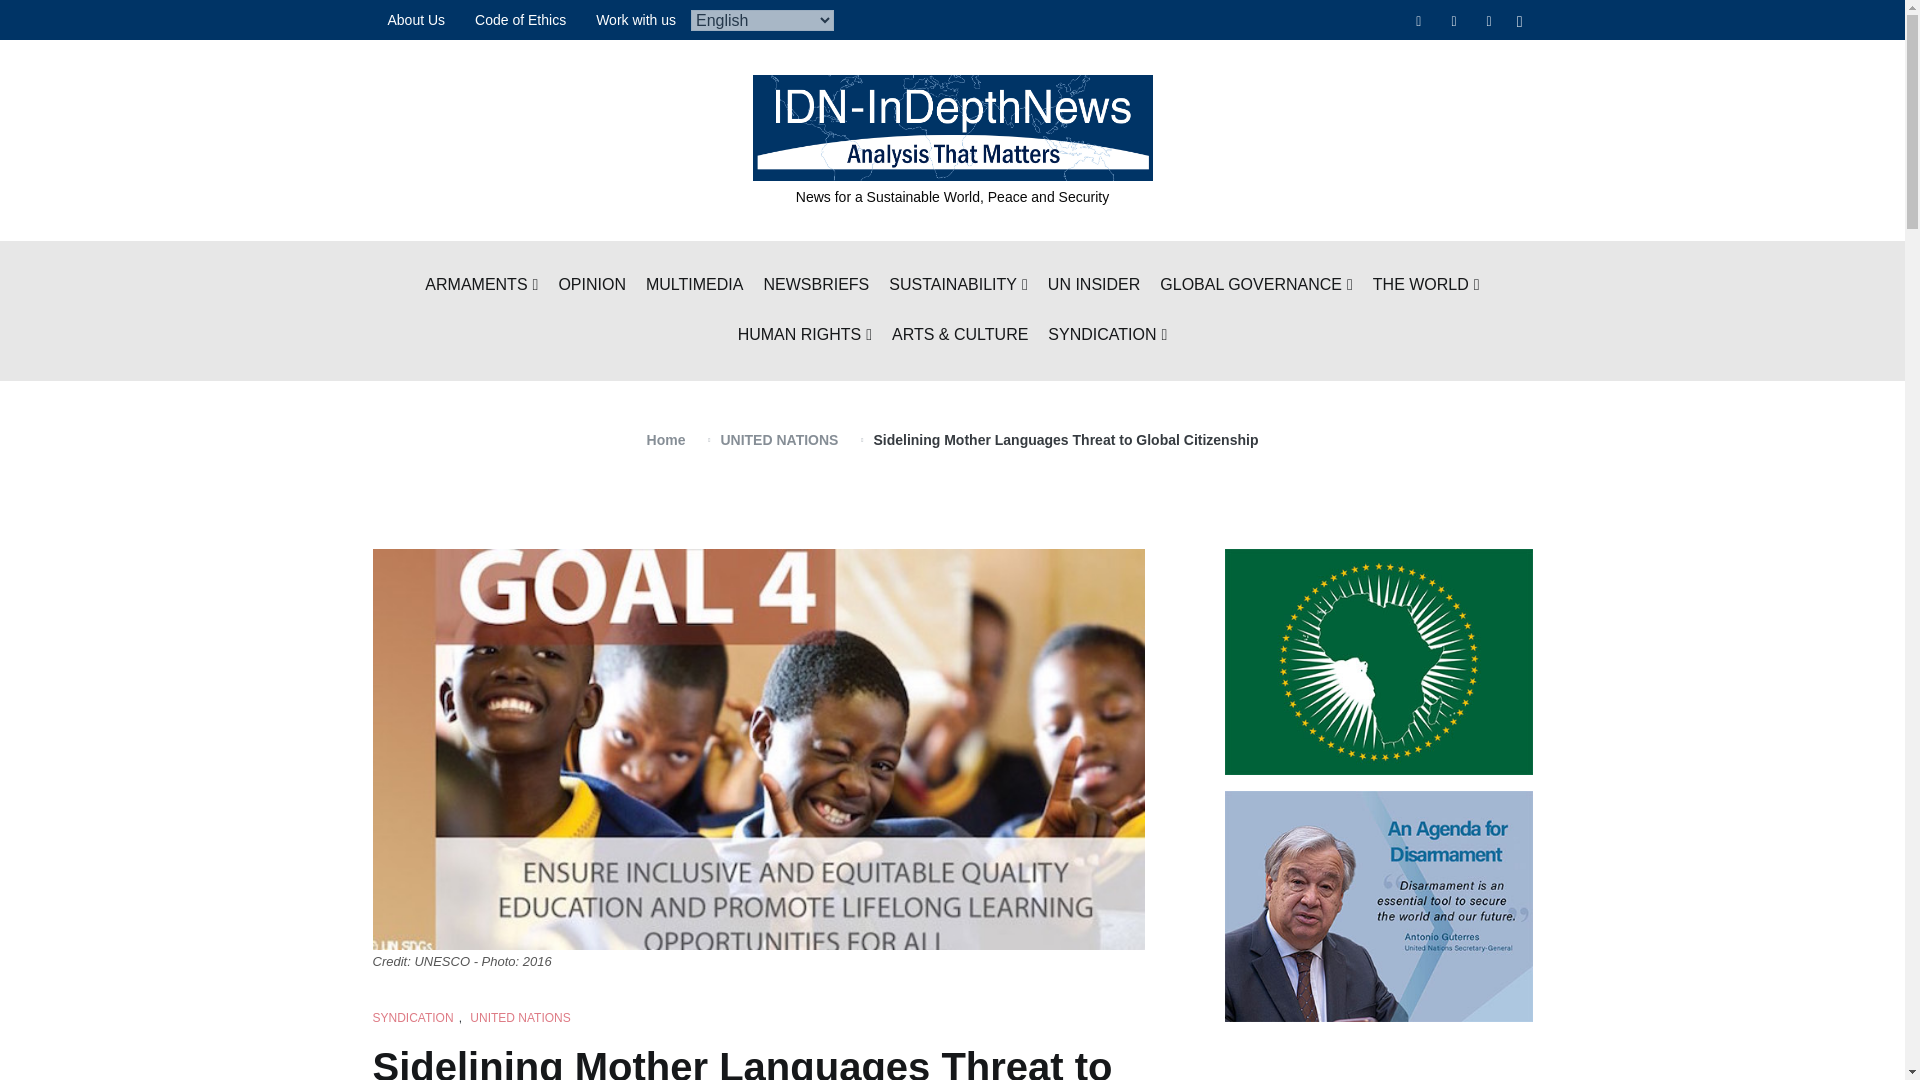 This screenshot has height=1080, width=1920. I want to click on Work with us, so click(636, 20).